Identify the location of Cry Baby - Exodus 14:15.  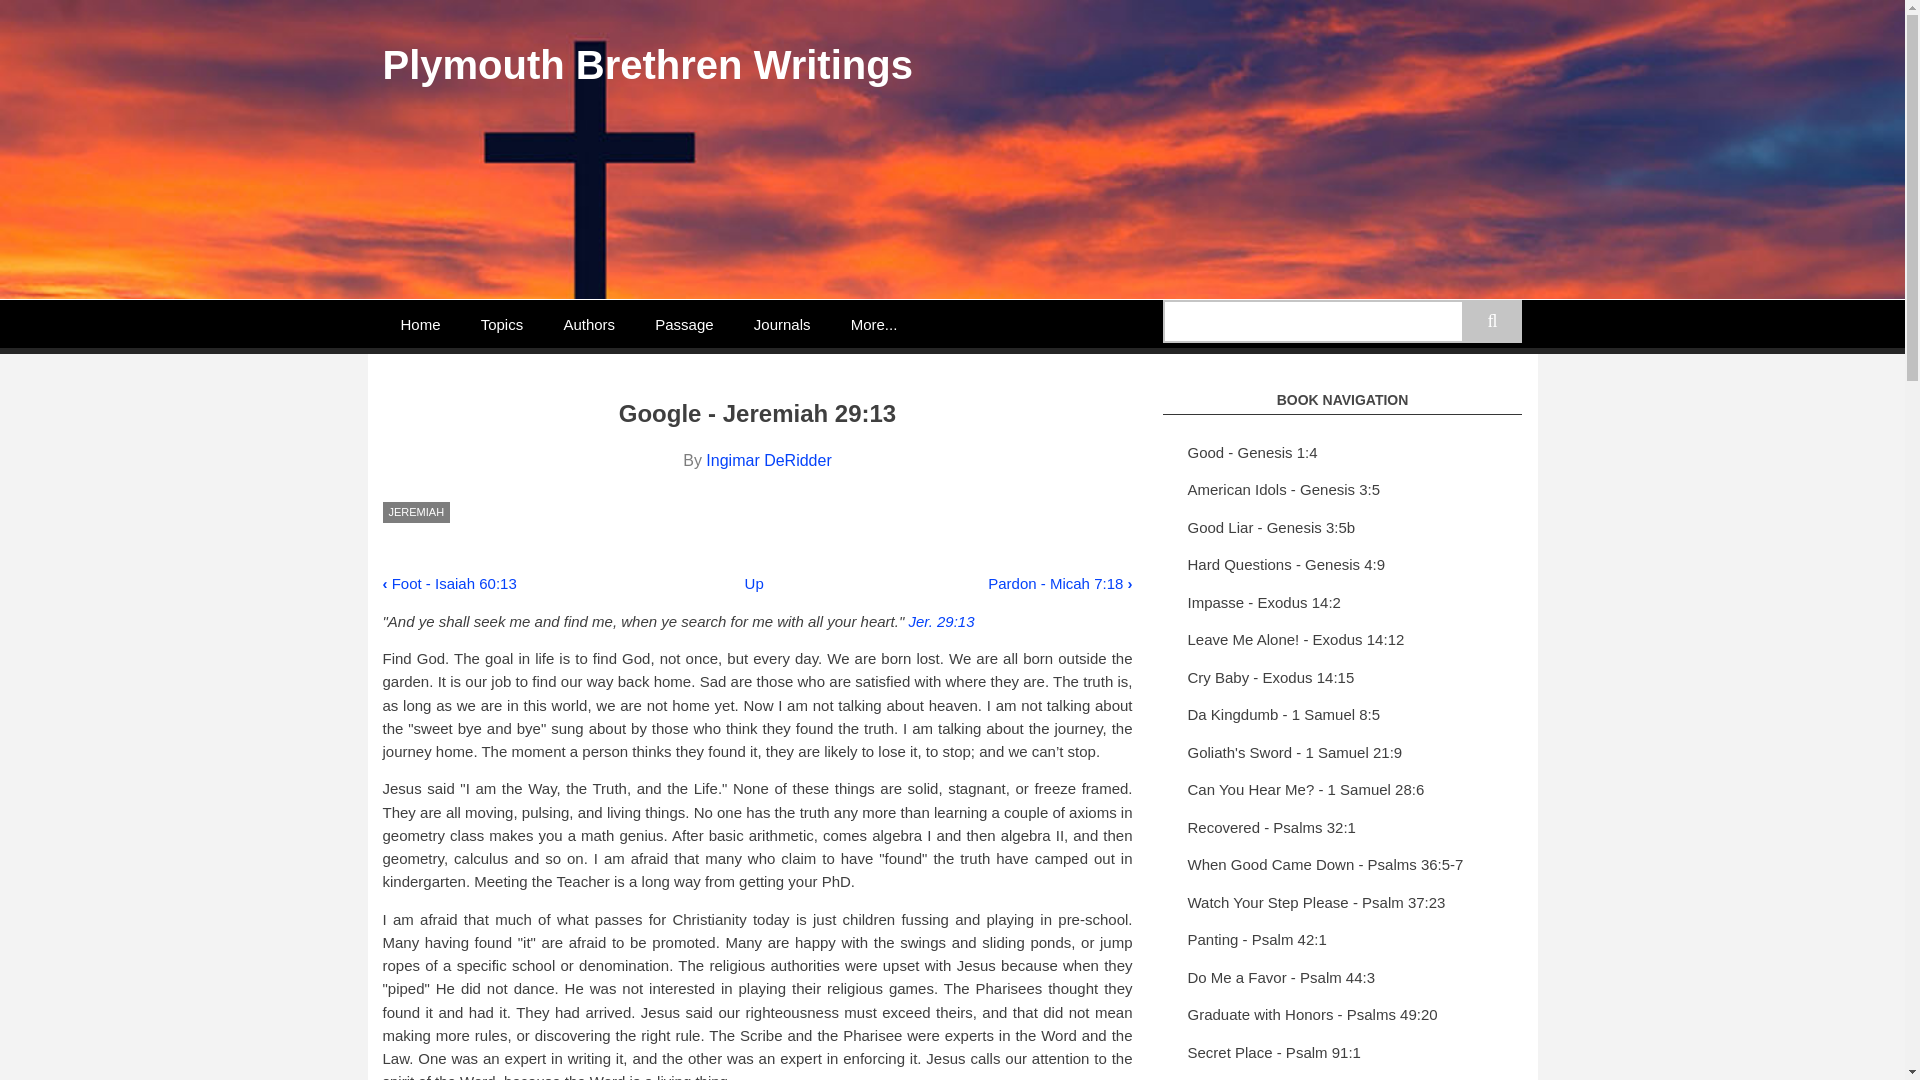
(1342, 678).